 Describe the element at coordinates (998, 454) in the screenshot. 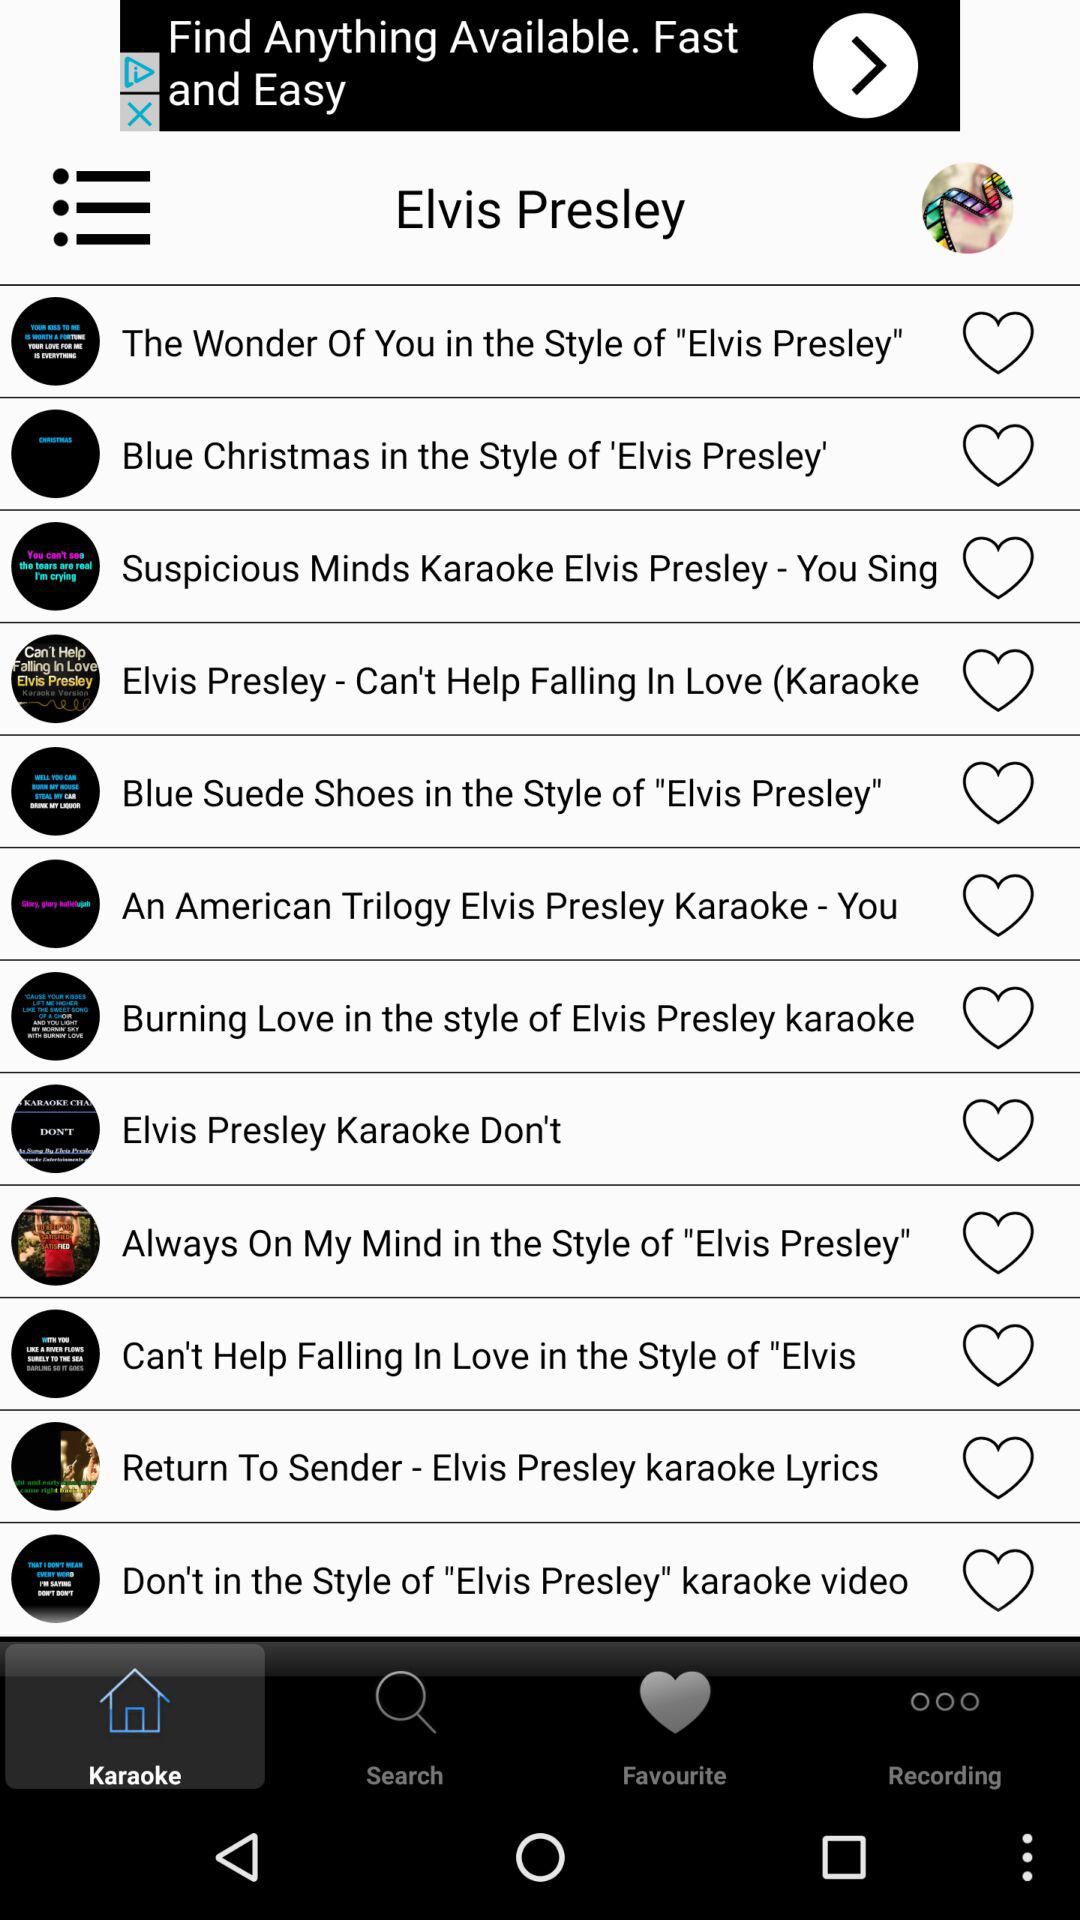

I see `favorite song` at that location.